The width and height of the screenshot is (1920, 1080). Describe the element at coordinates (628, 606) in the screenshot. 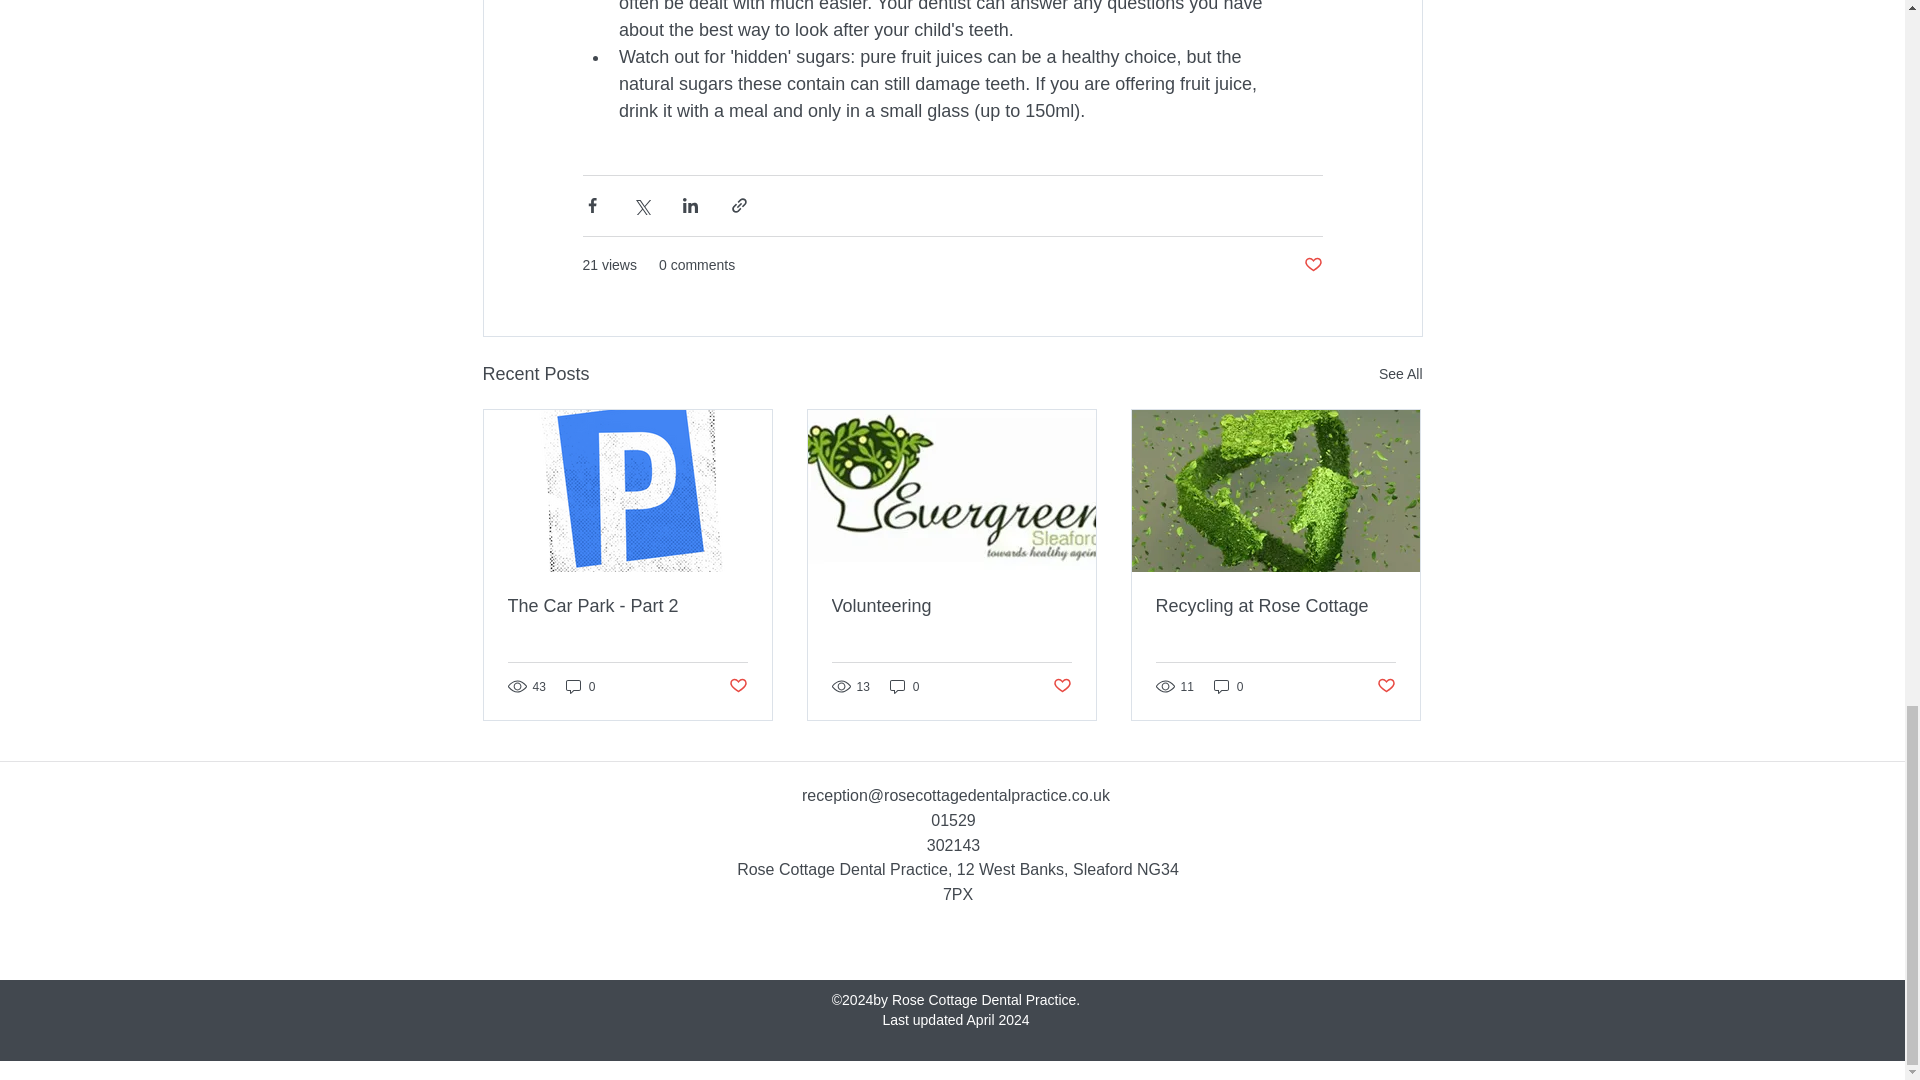

I see `The Car Park - Part 2` at that location.